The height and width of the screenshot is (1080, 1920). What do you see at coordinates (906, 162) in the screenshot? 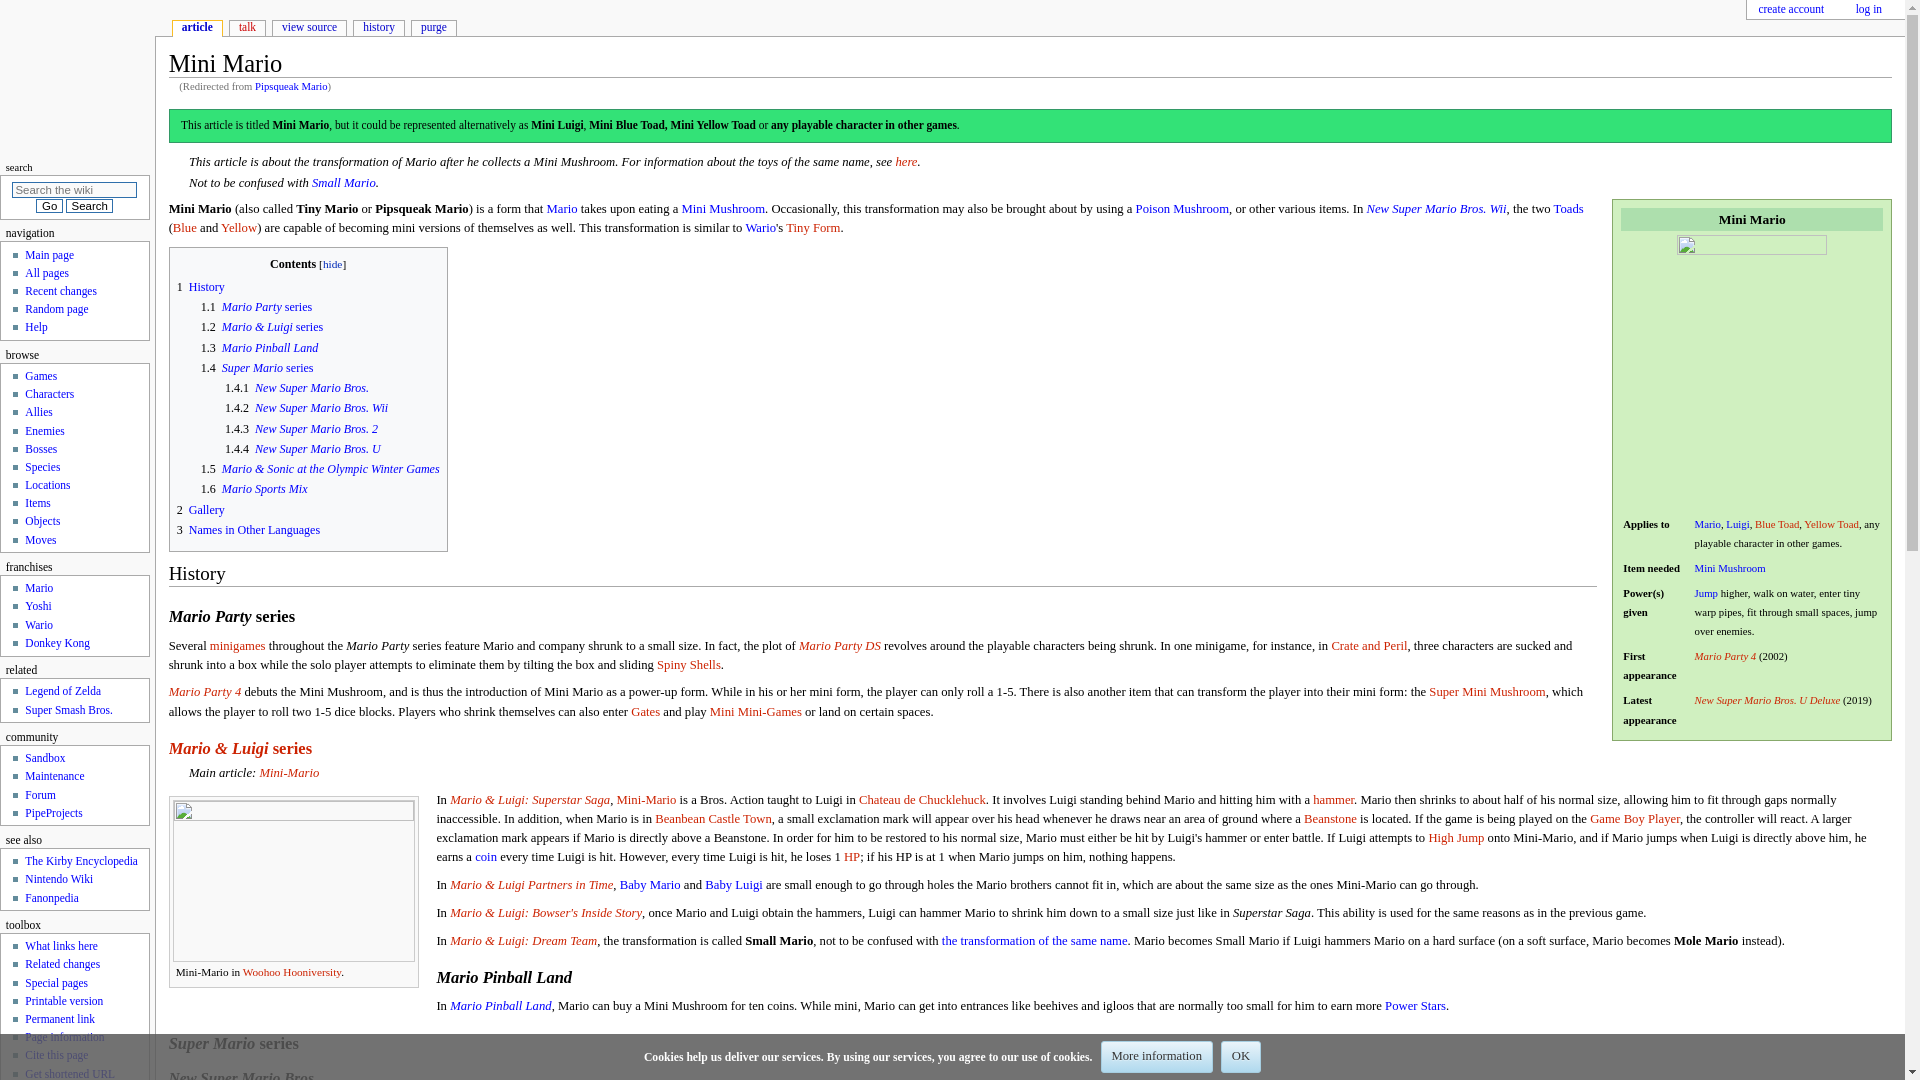
I see `here` at bounding box center [906, 162].